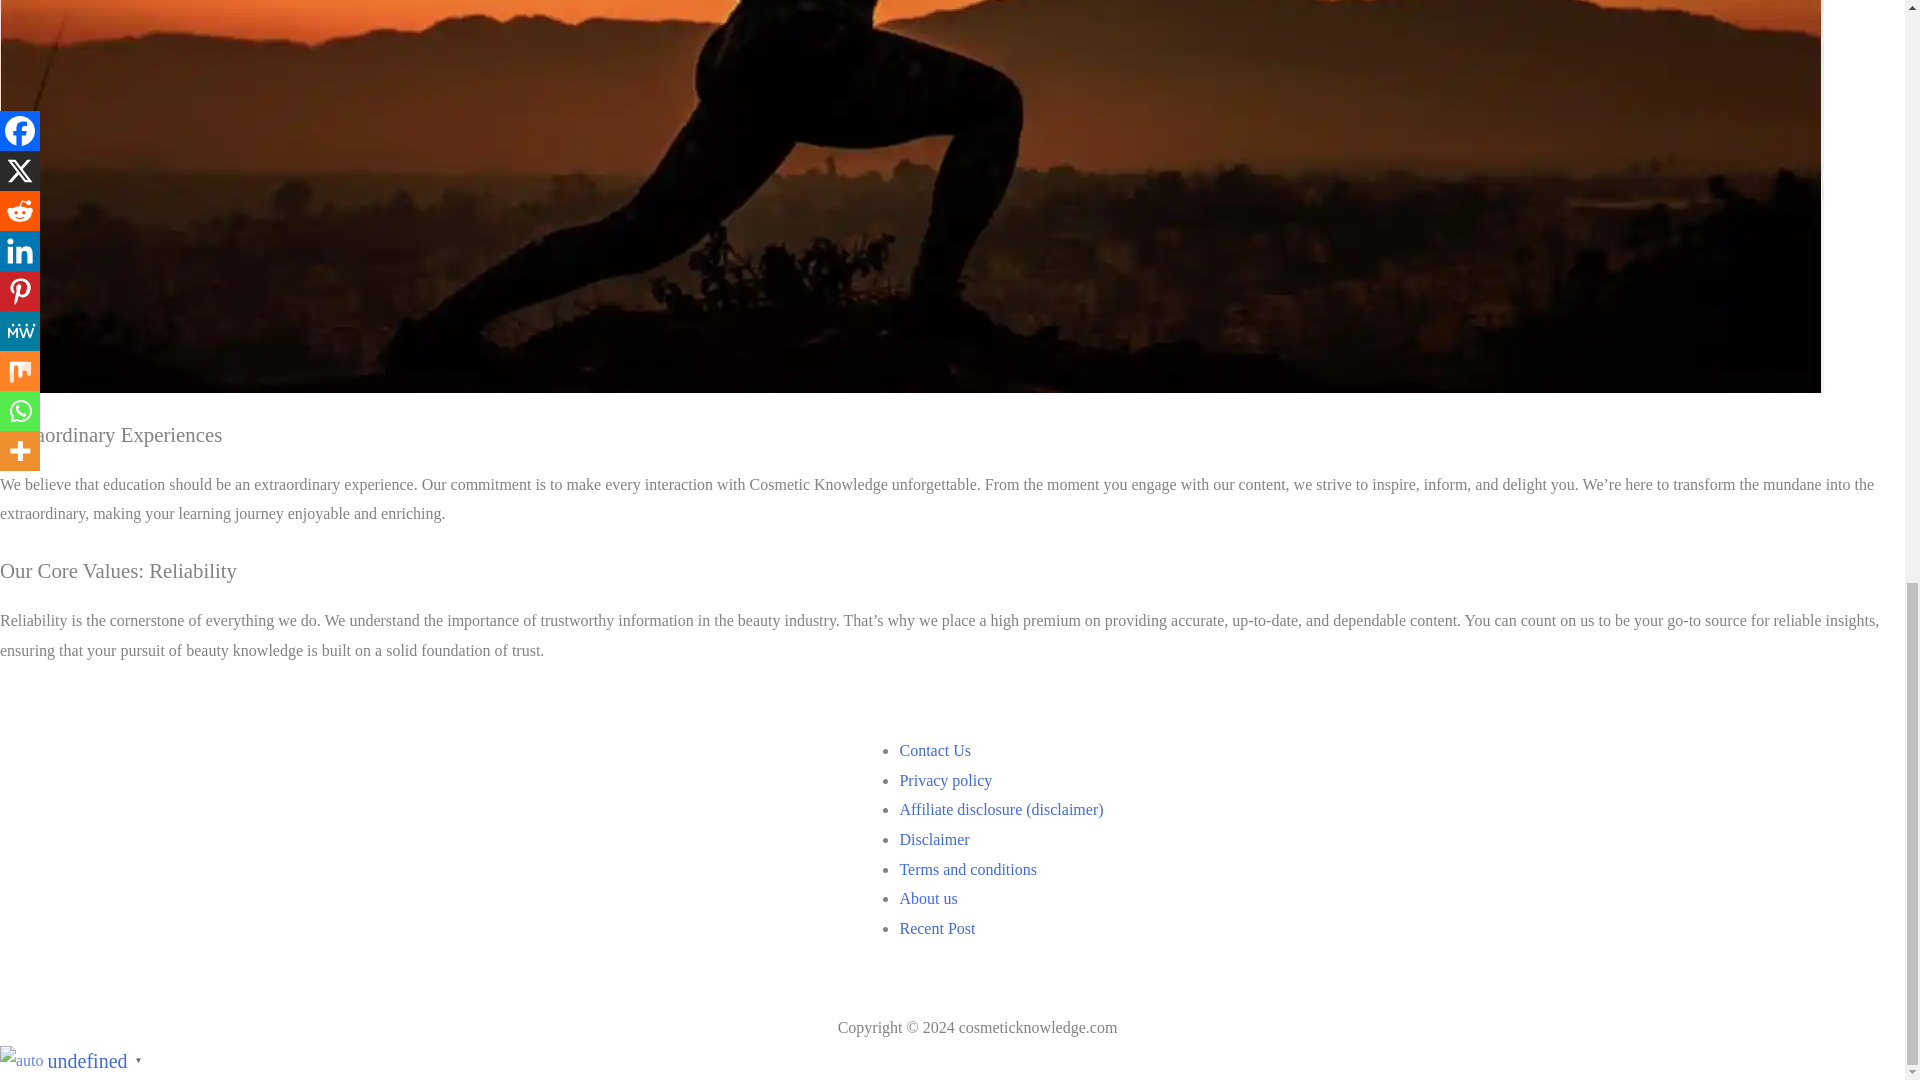 The width and height of the screenshot is (1920, 1080). I want to click on Privacy policy, so click(945, 780).